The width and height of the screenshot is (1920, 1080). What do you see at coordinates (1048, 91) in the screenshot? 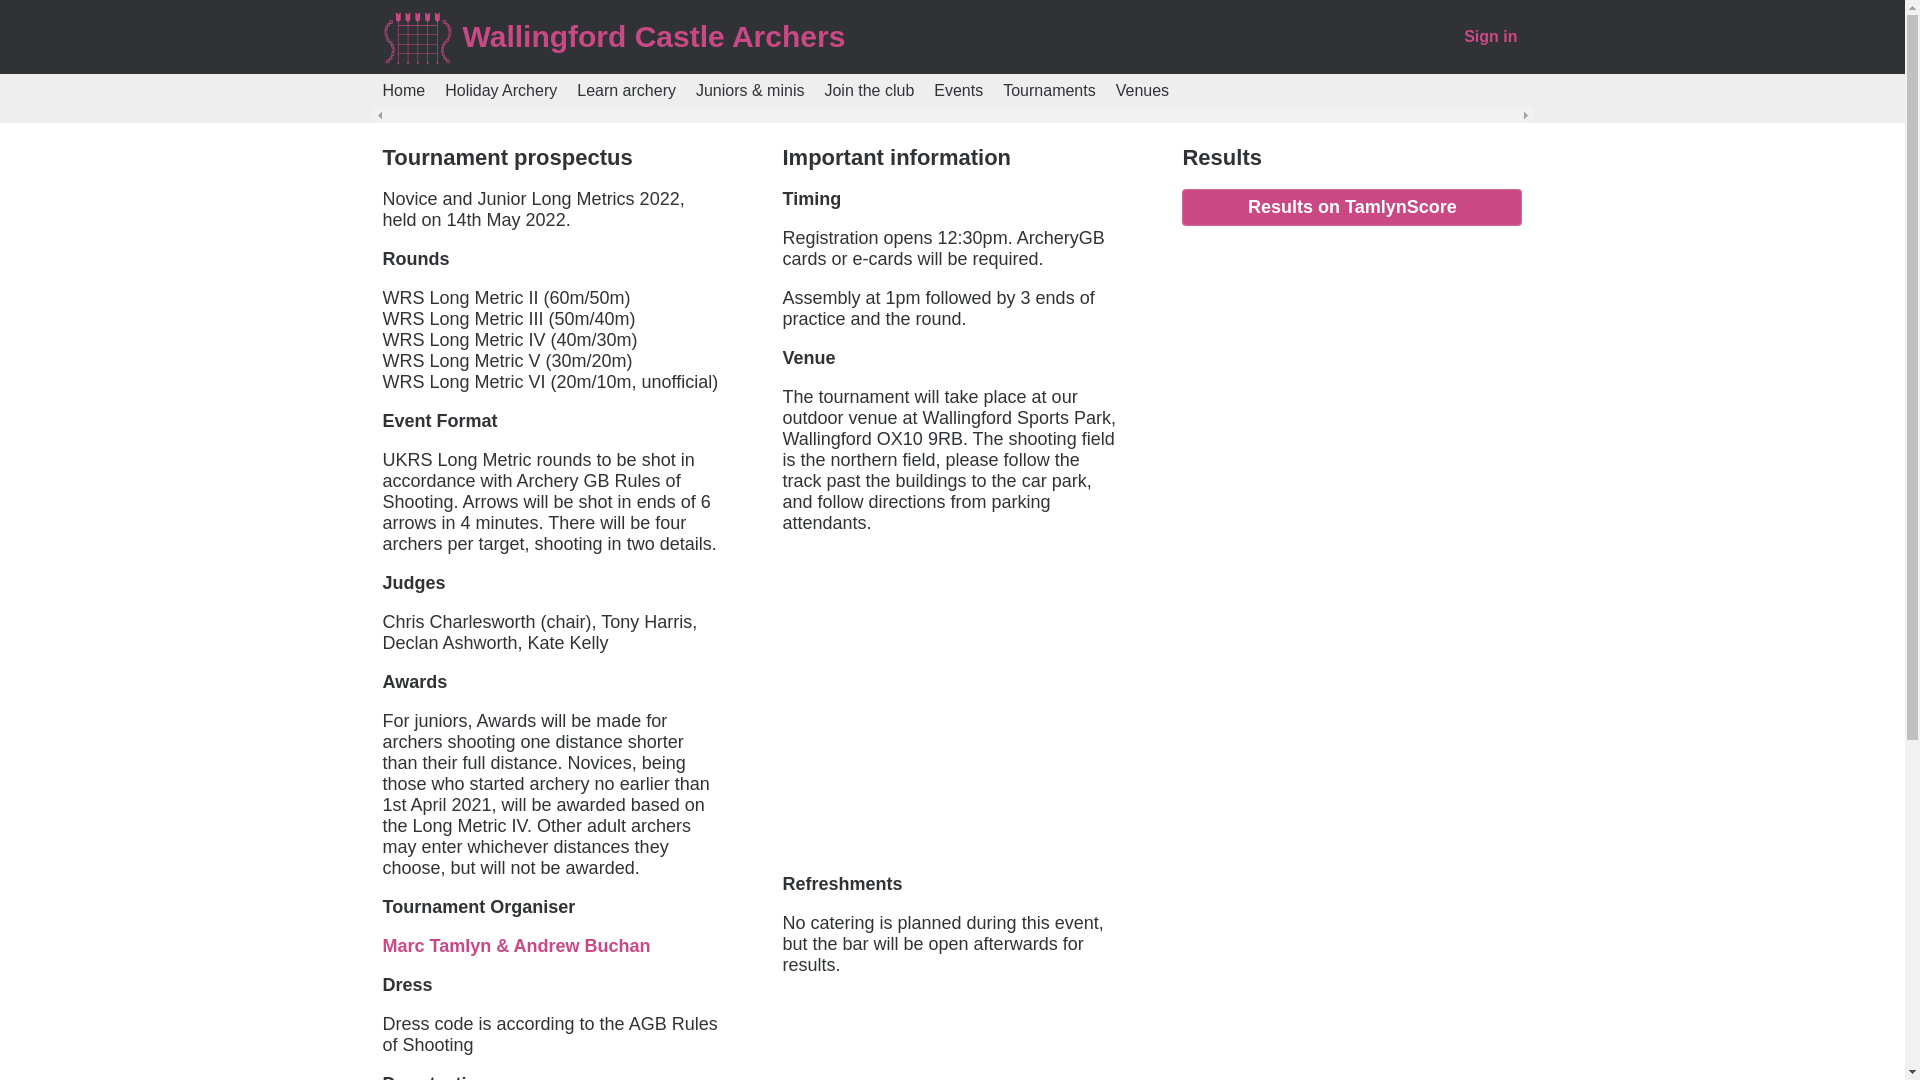
I see `Tournaments` at bounding box center [1048, 91].